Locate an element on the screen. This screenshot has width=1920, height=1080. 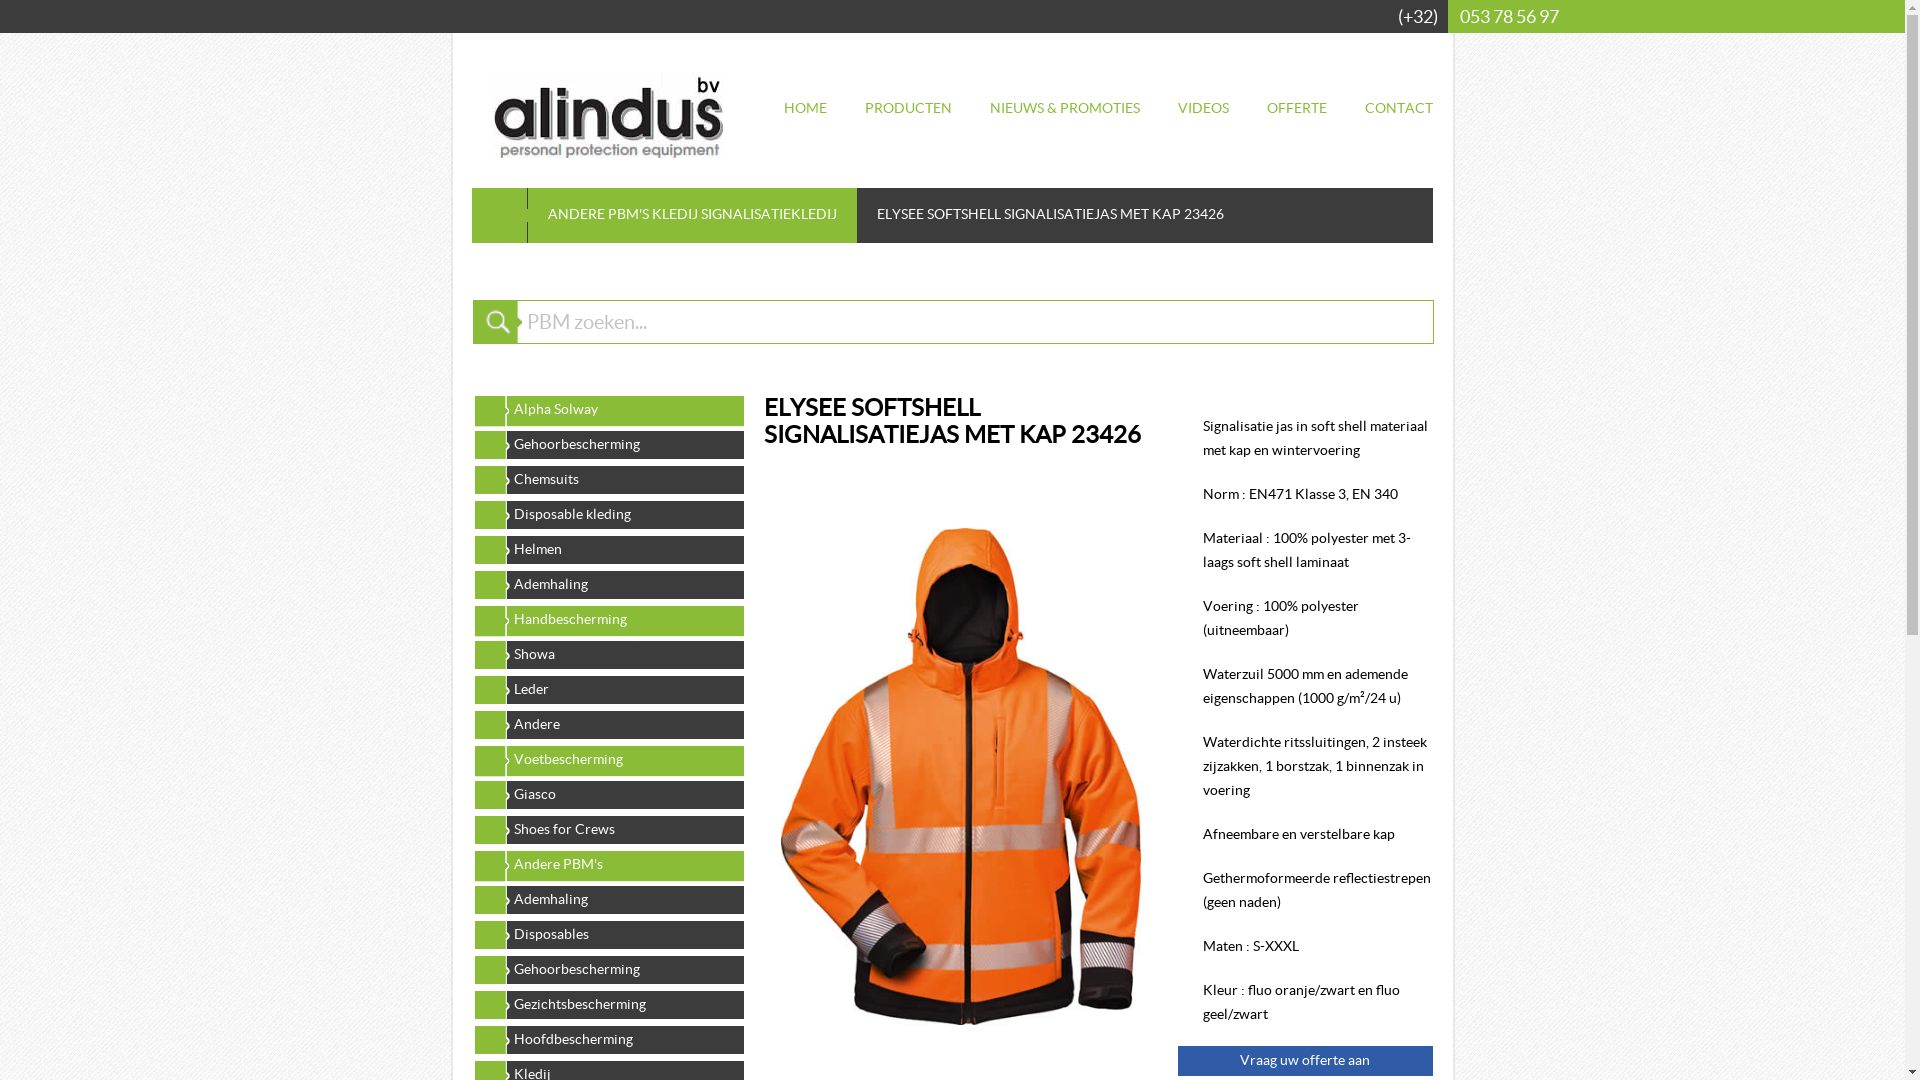
OFFERTE is located at coordinates (1296, 108).